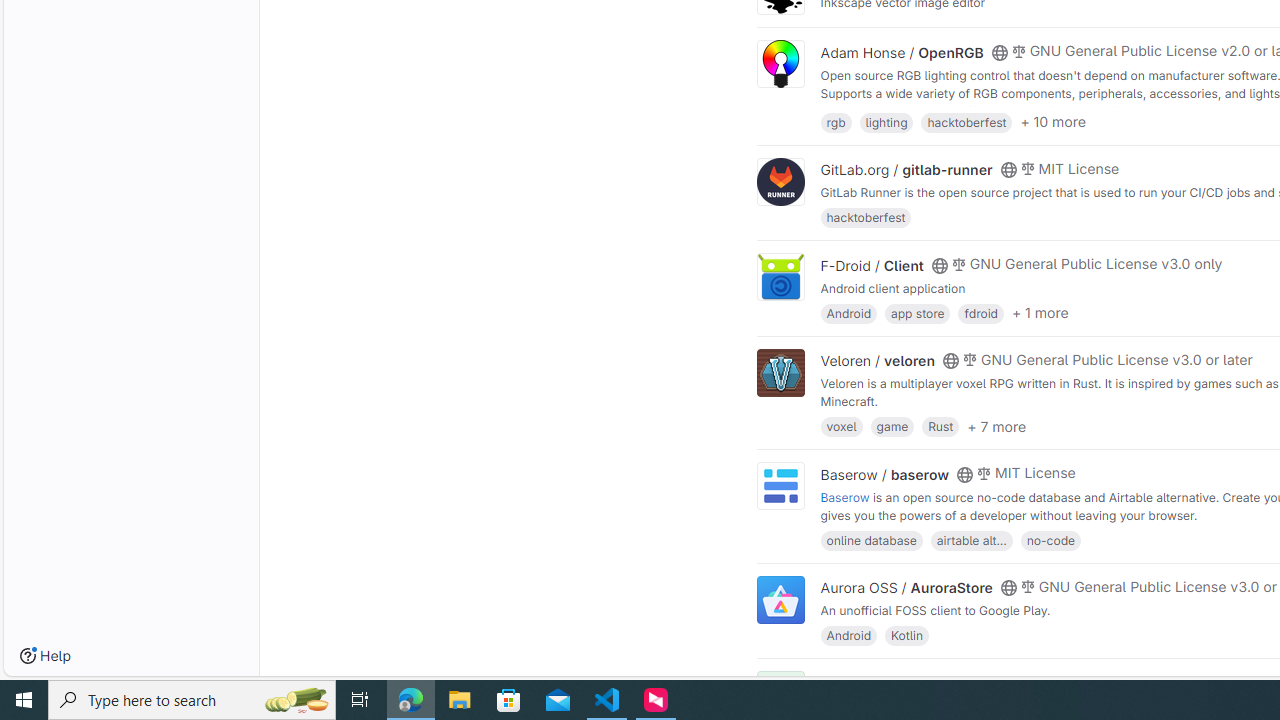  Describe the element at coordinates (884, 474) in the screenshot. I see `Baserow / baserow` at that location.